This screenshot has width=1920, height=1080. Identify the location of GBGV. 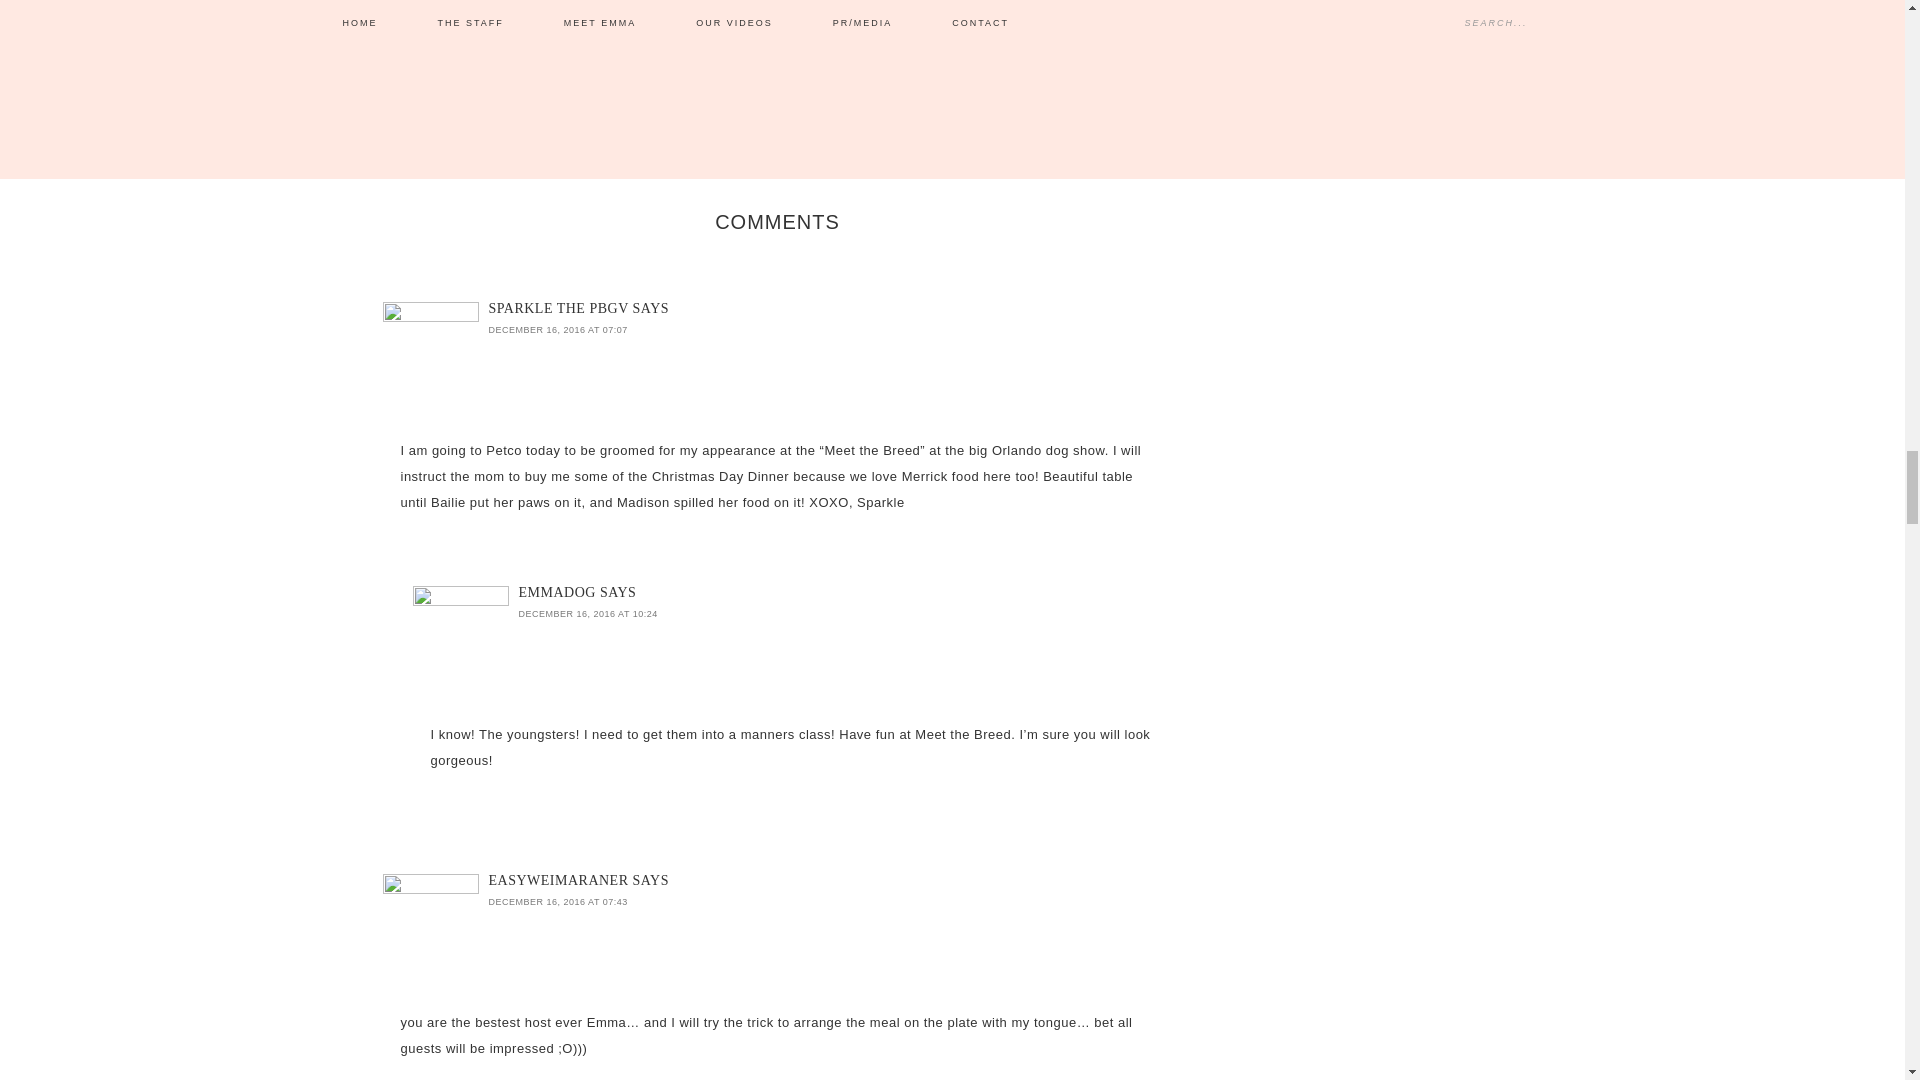
(550, 60).